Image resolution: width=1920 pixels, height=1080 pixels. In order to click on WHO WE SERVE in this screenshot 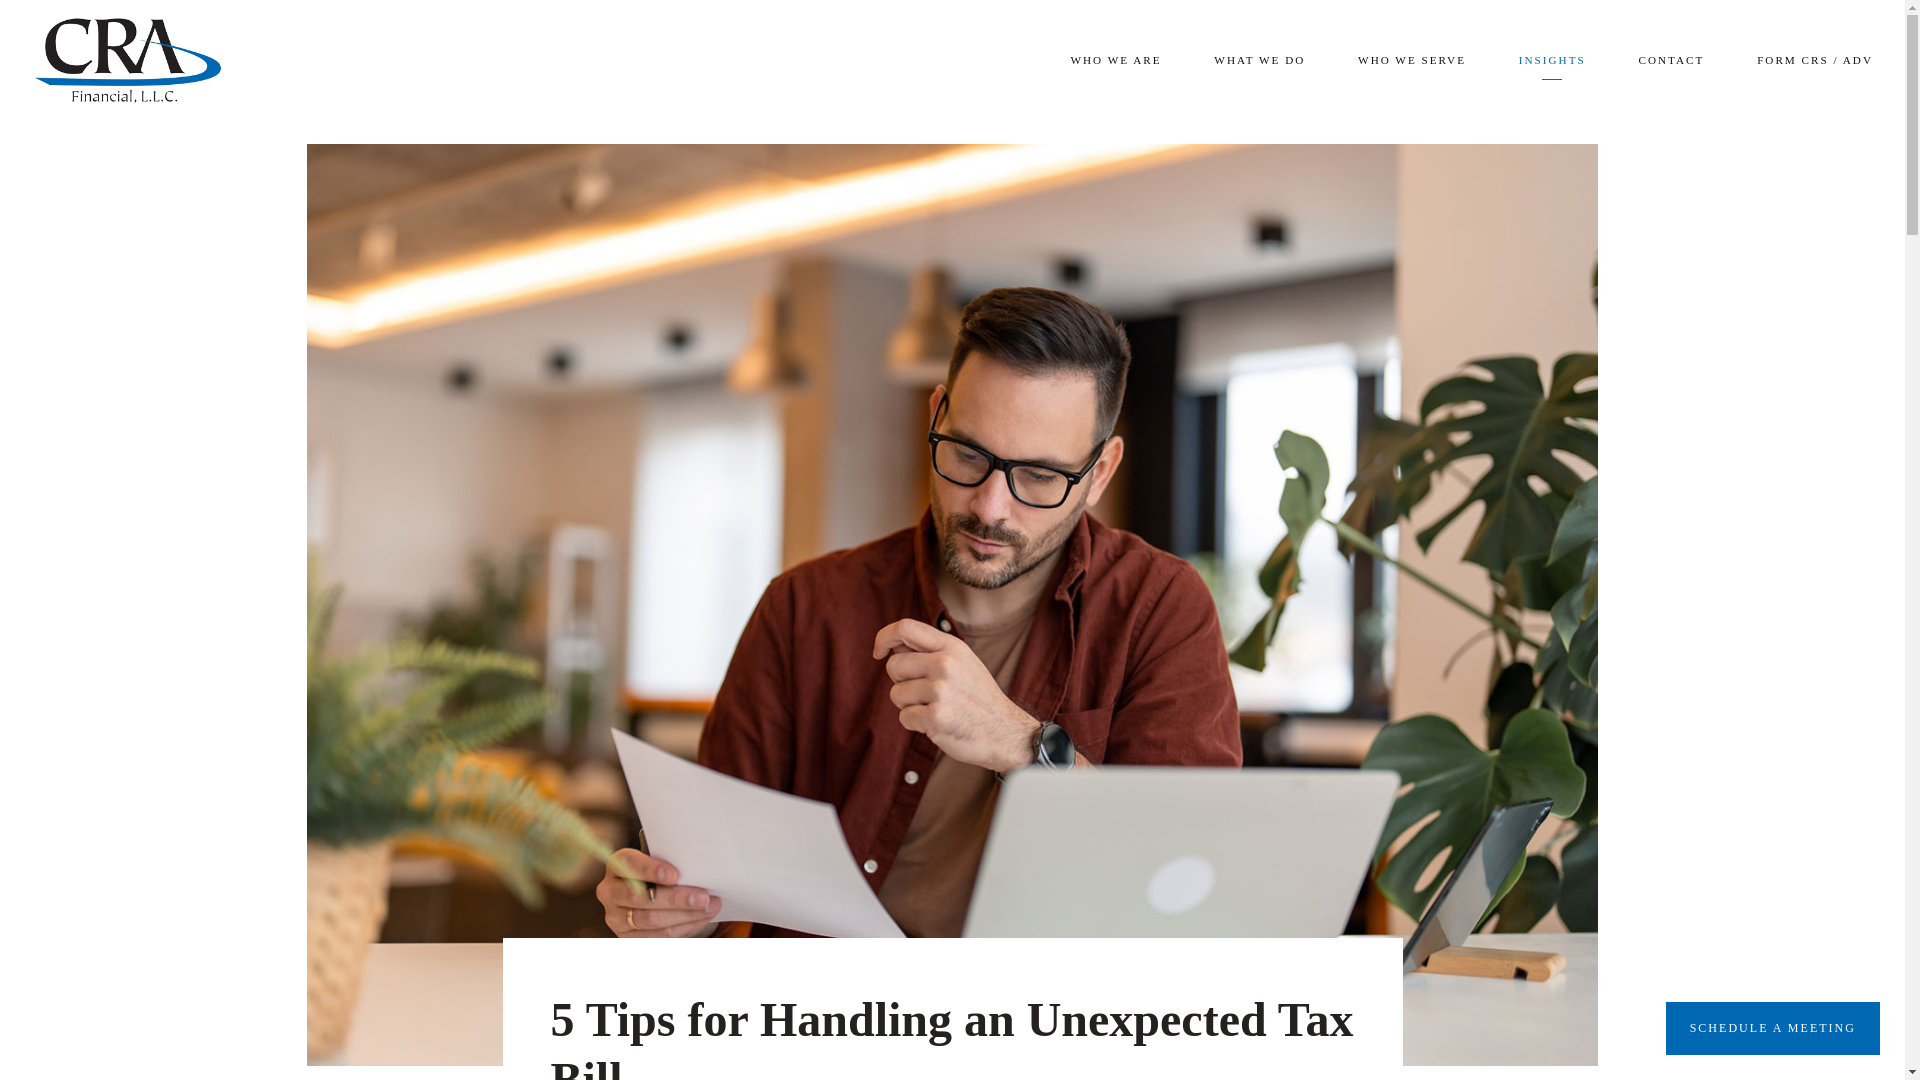, I will do `click(1412, 60)`.